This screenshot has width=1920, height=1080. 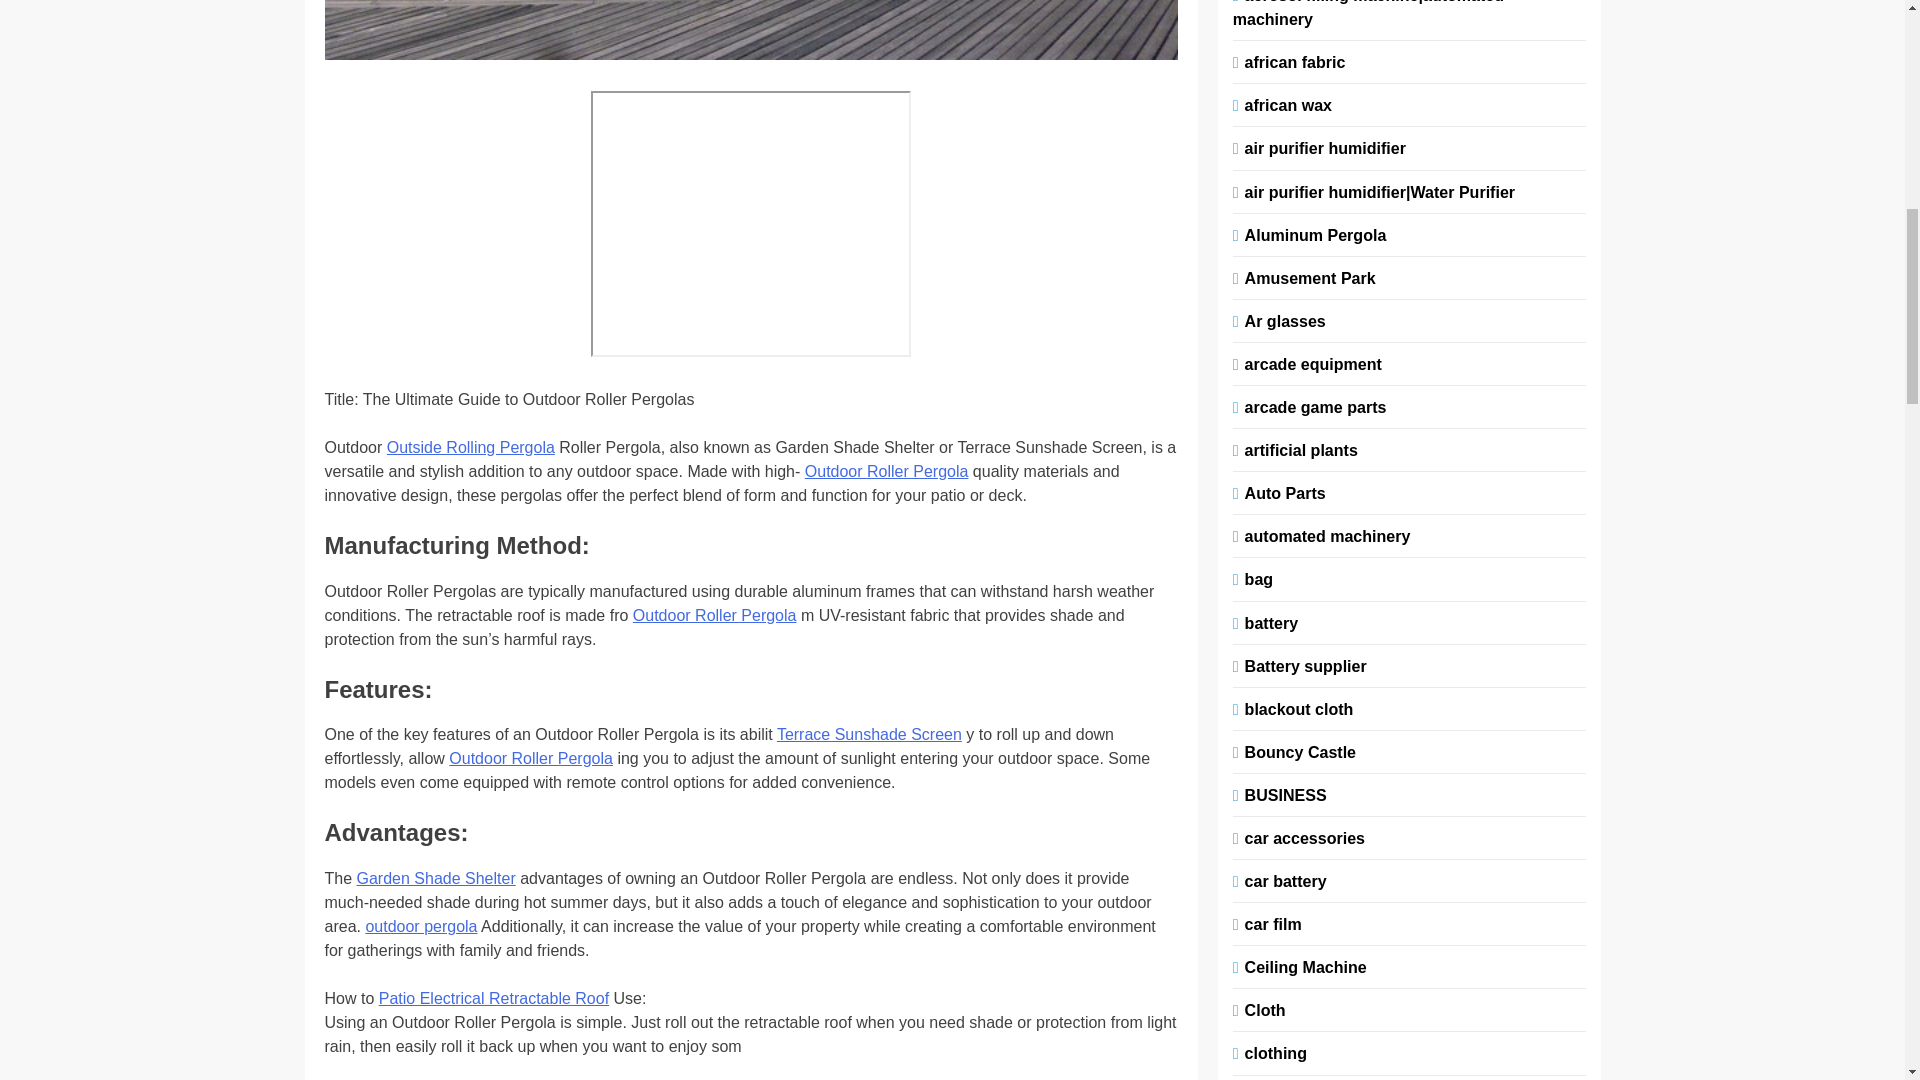 I want to click on Outdoor Roller Pergola, so click(x=714, y=615).